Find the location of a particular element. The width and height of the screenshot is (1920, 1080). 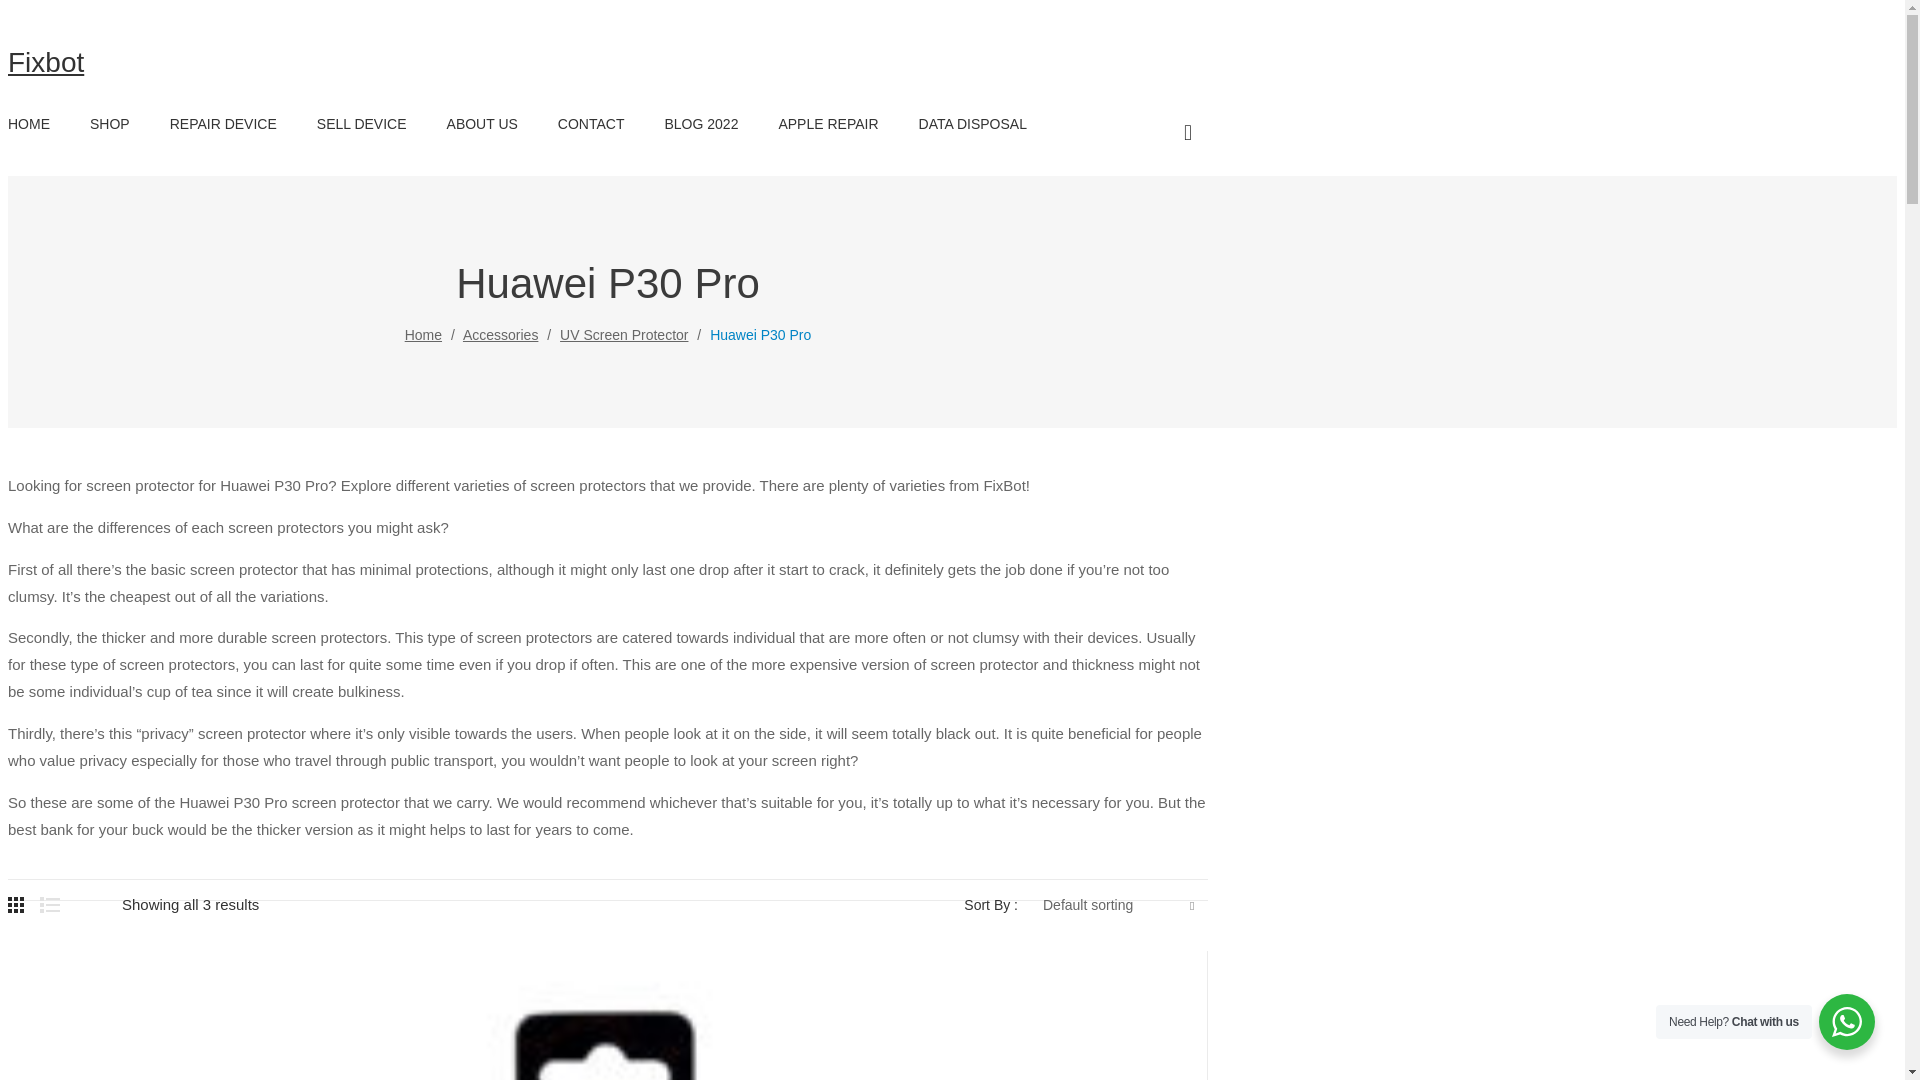

REPAIR DEVICE is located at coordinates (223, 124).